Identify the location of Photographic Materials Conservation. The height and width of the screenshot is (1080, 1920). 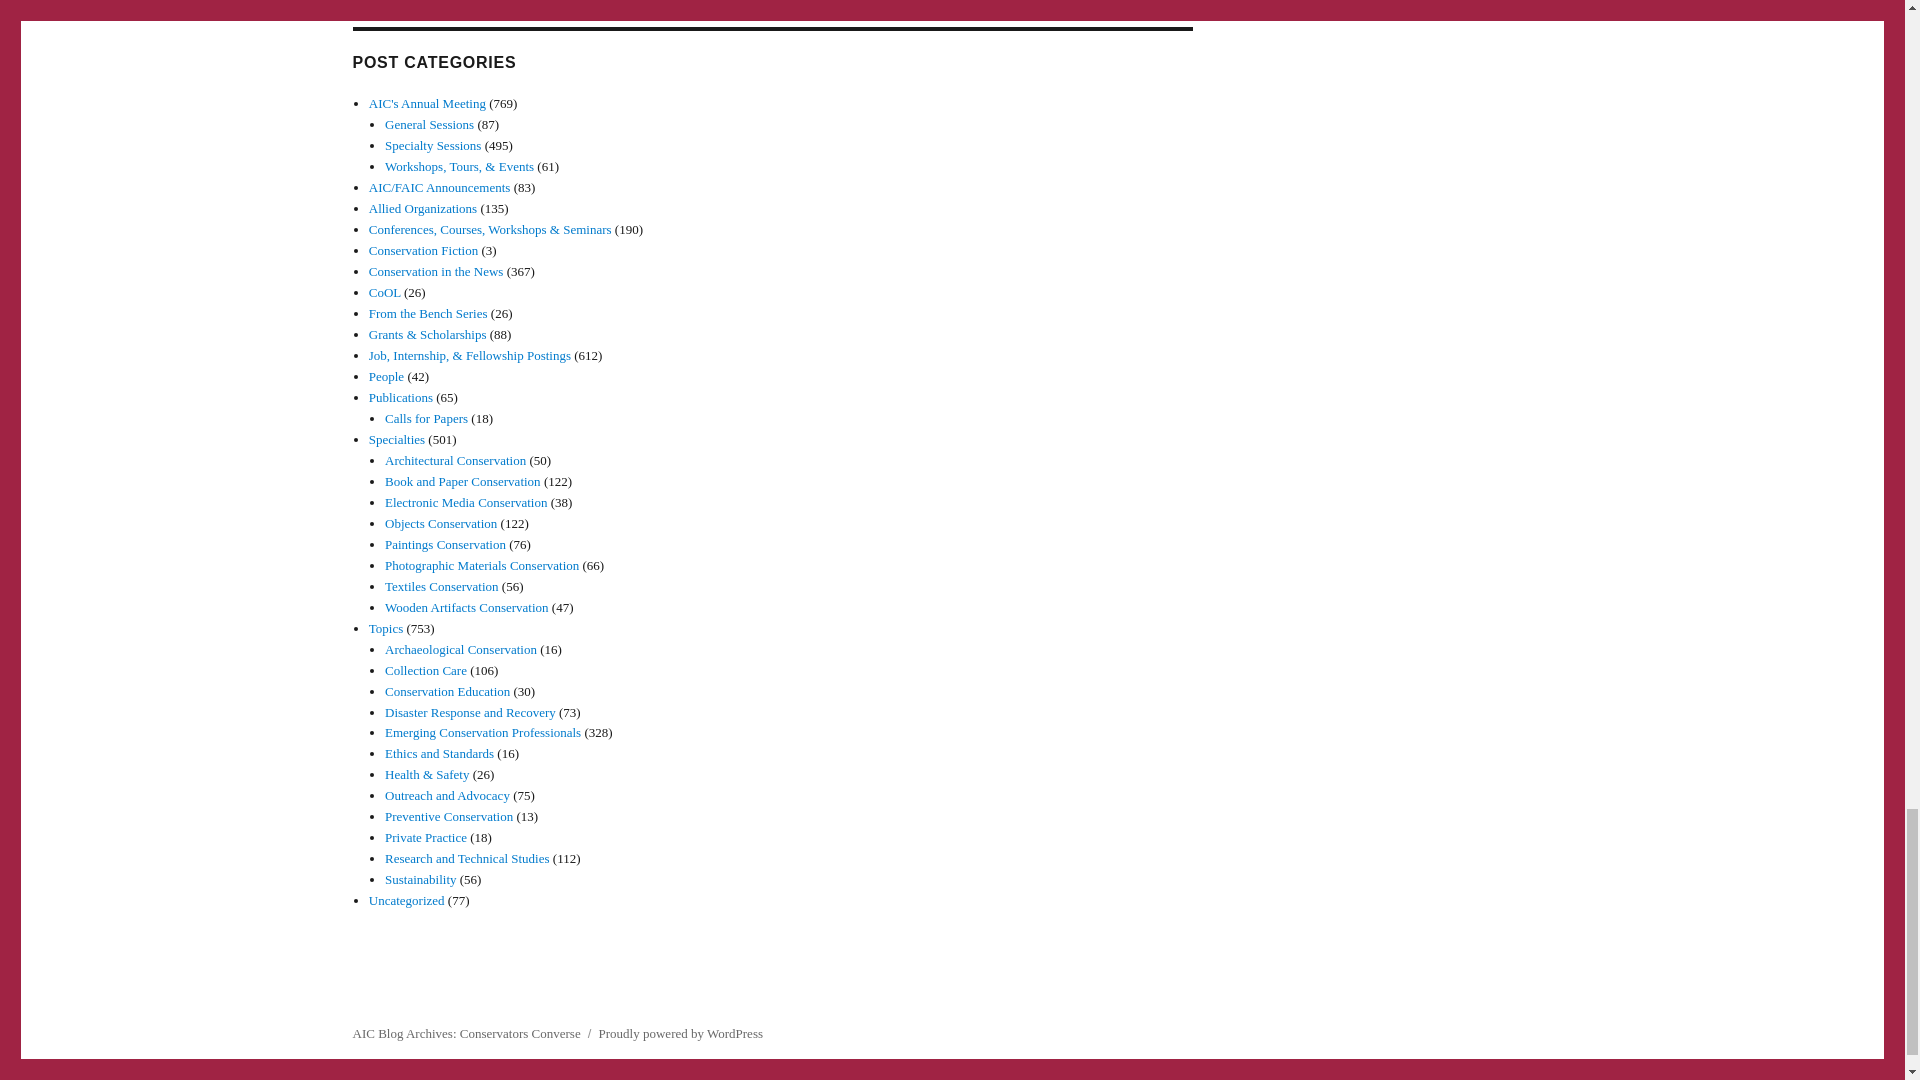
(482, 566).